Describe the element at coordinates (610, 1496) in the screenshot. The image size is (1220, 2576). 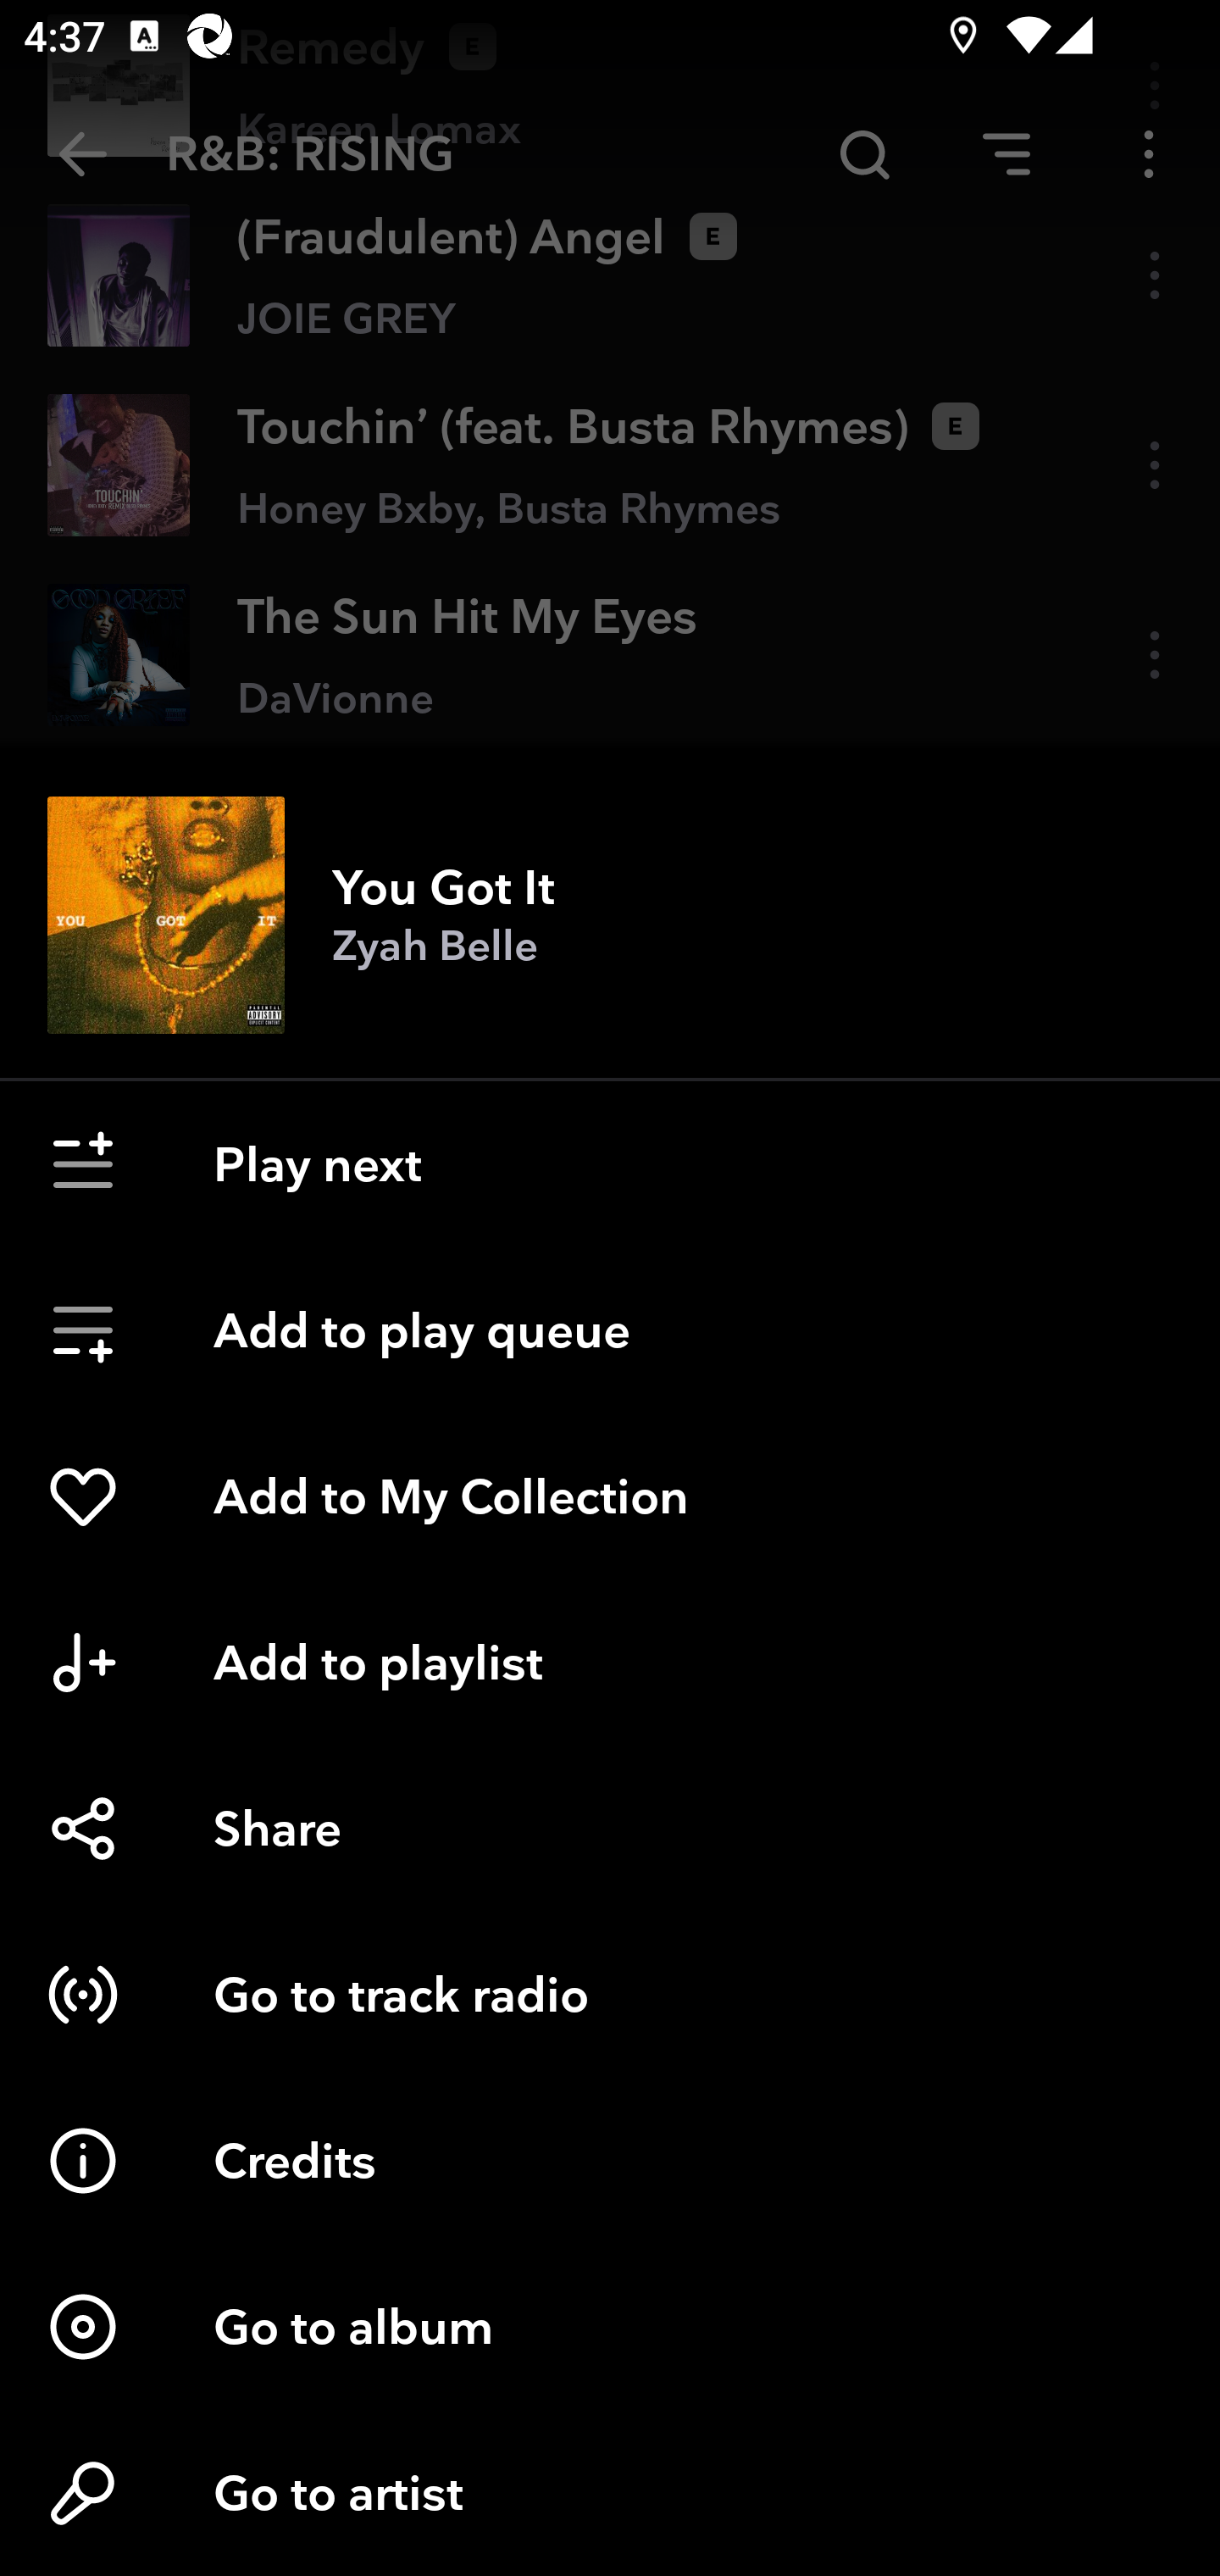
I see `Add to My Collection` at that location.